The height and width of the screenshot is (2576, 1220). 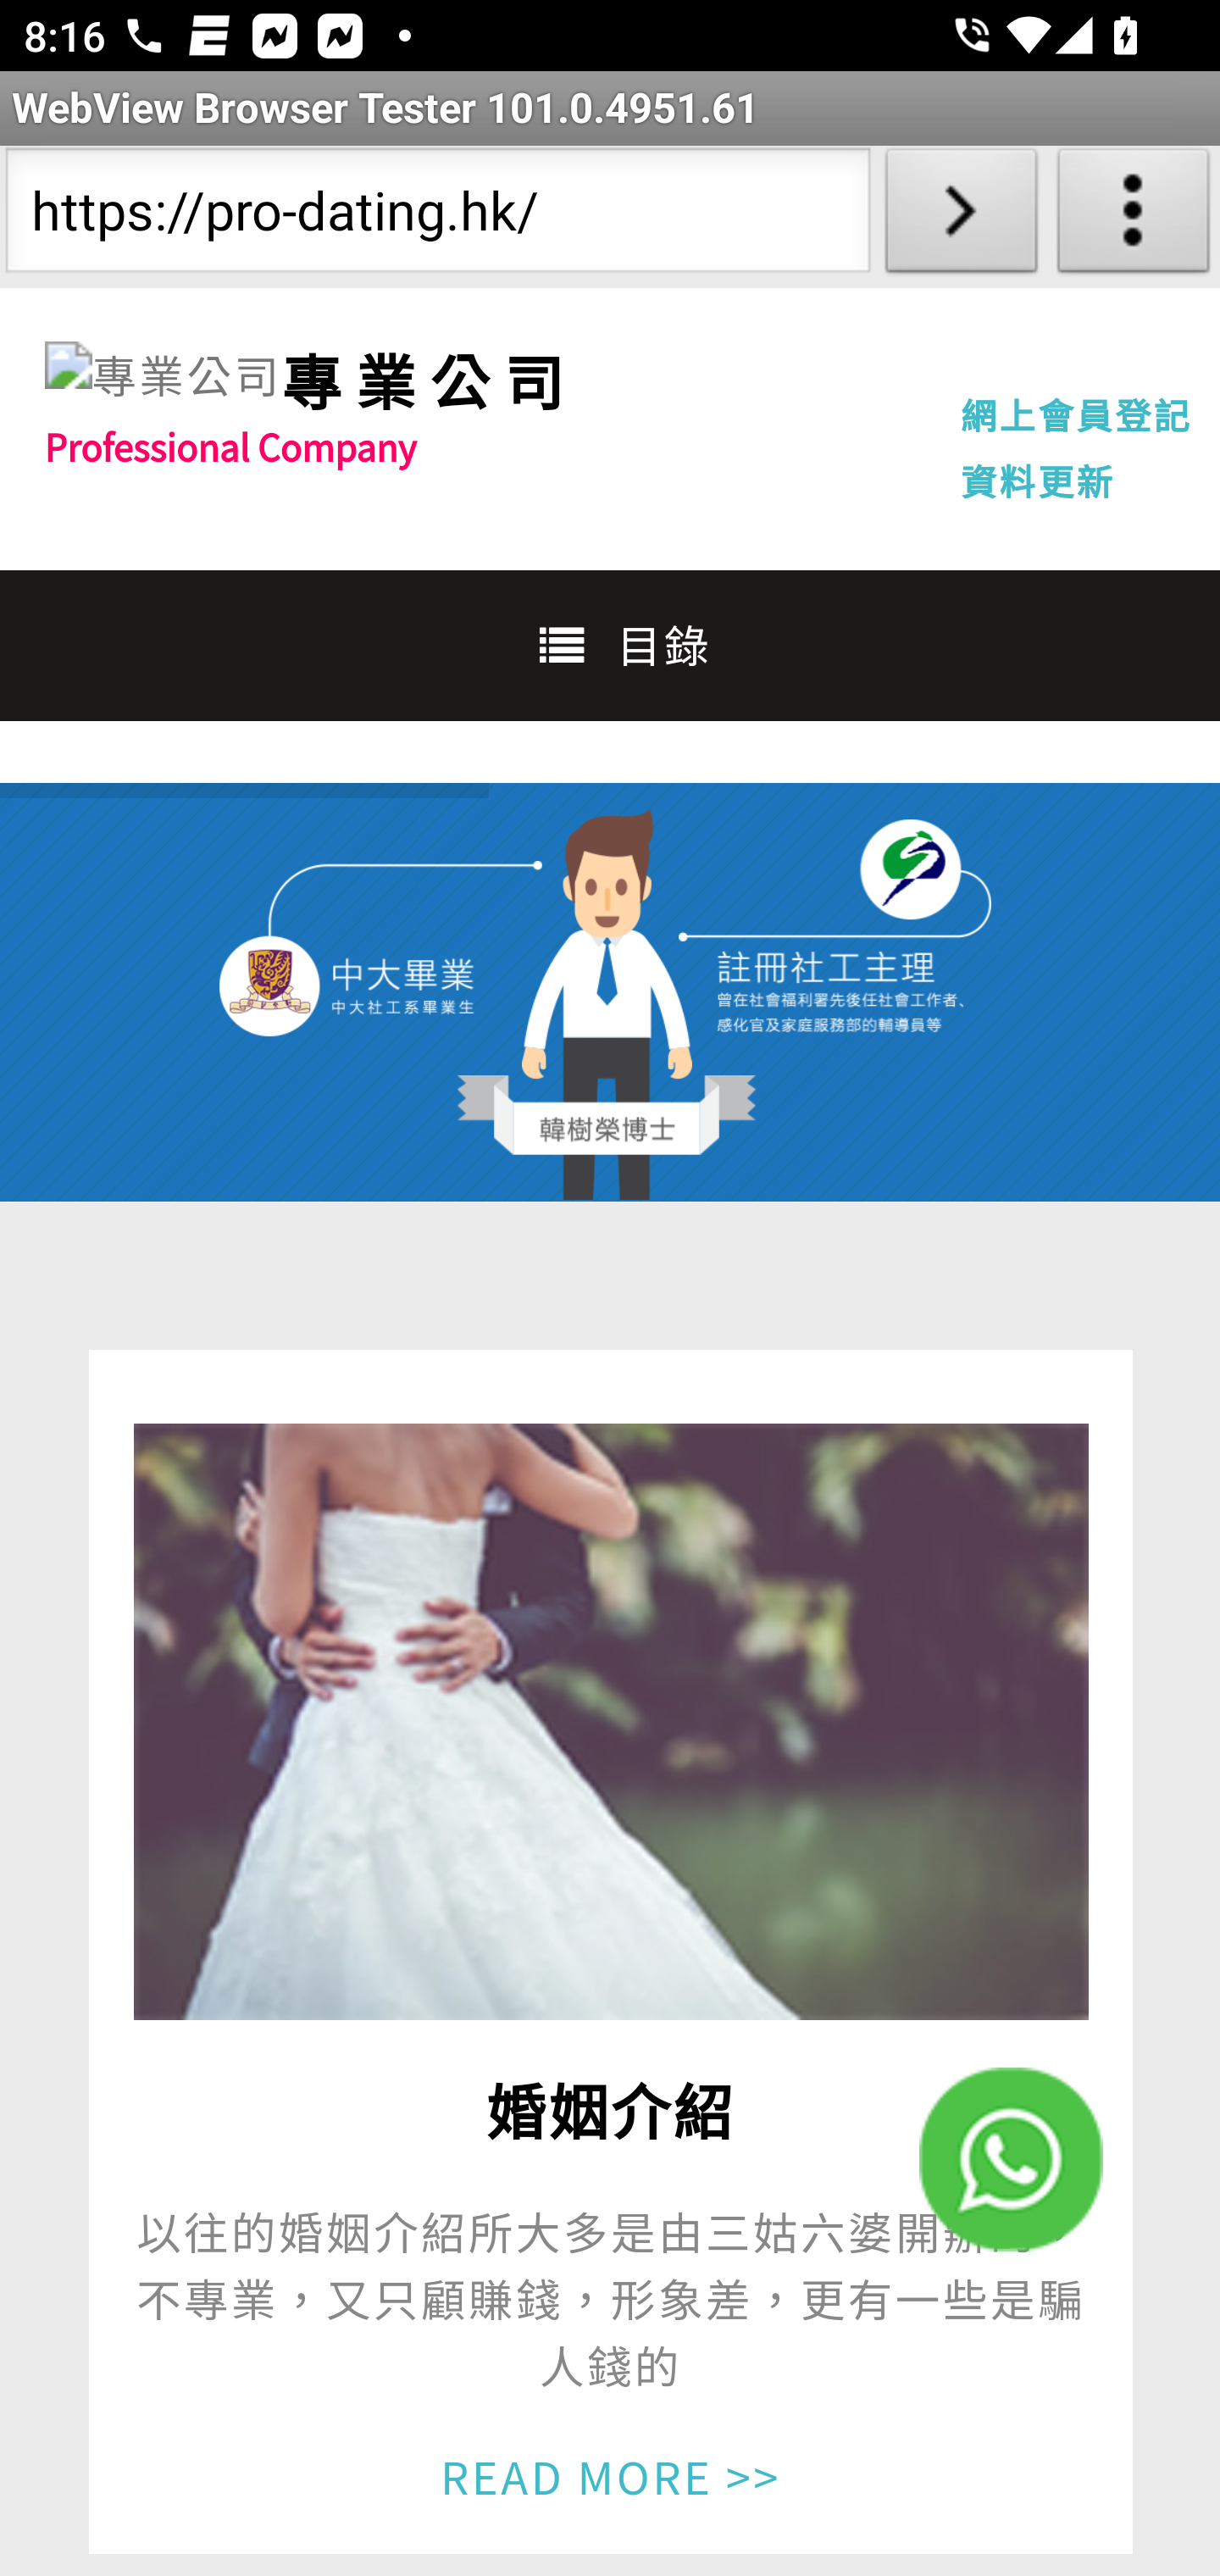 What do you see at coordinates (611, 2474) in the screenshot?
I see `READ MORE >>` at bounding box center [611, 2474].